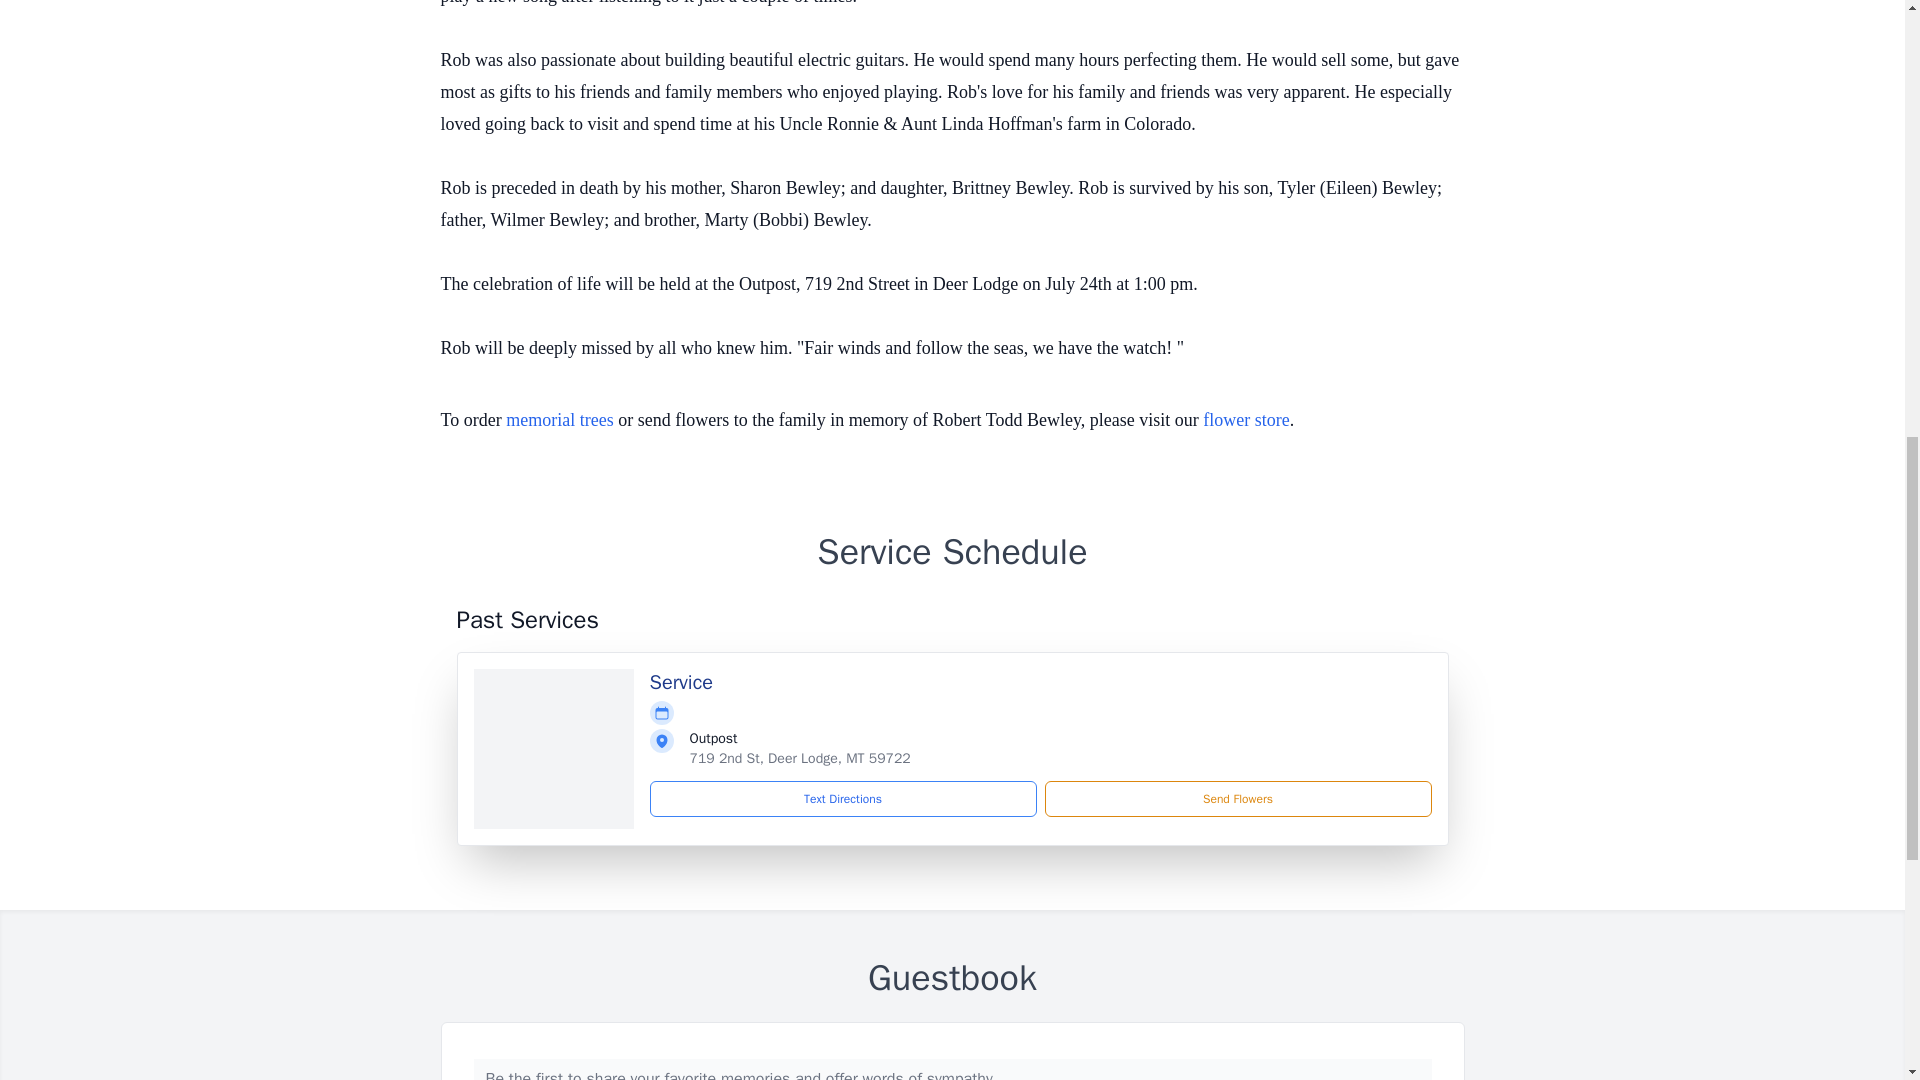 This screenshot has width=1920, height=1080. Describe the element at coordinates (800, 758) in the screenshot. I see `719 2nd St, Deer Lodge, MT 59722` at that location.